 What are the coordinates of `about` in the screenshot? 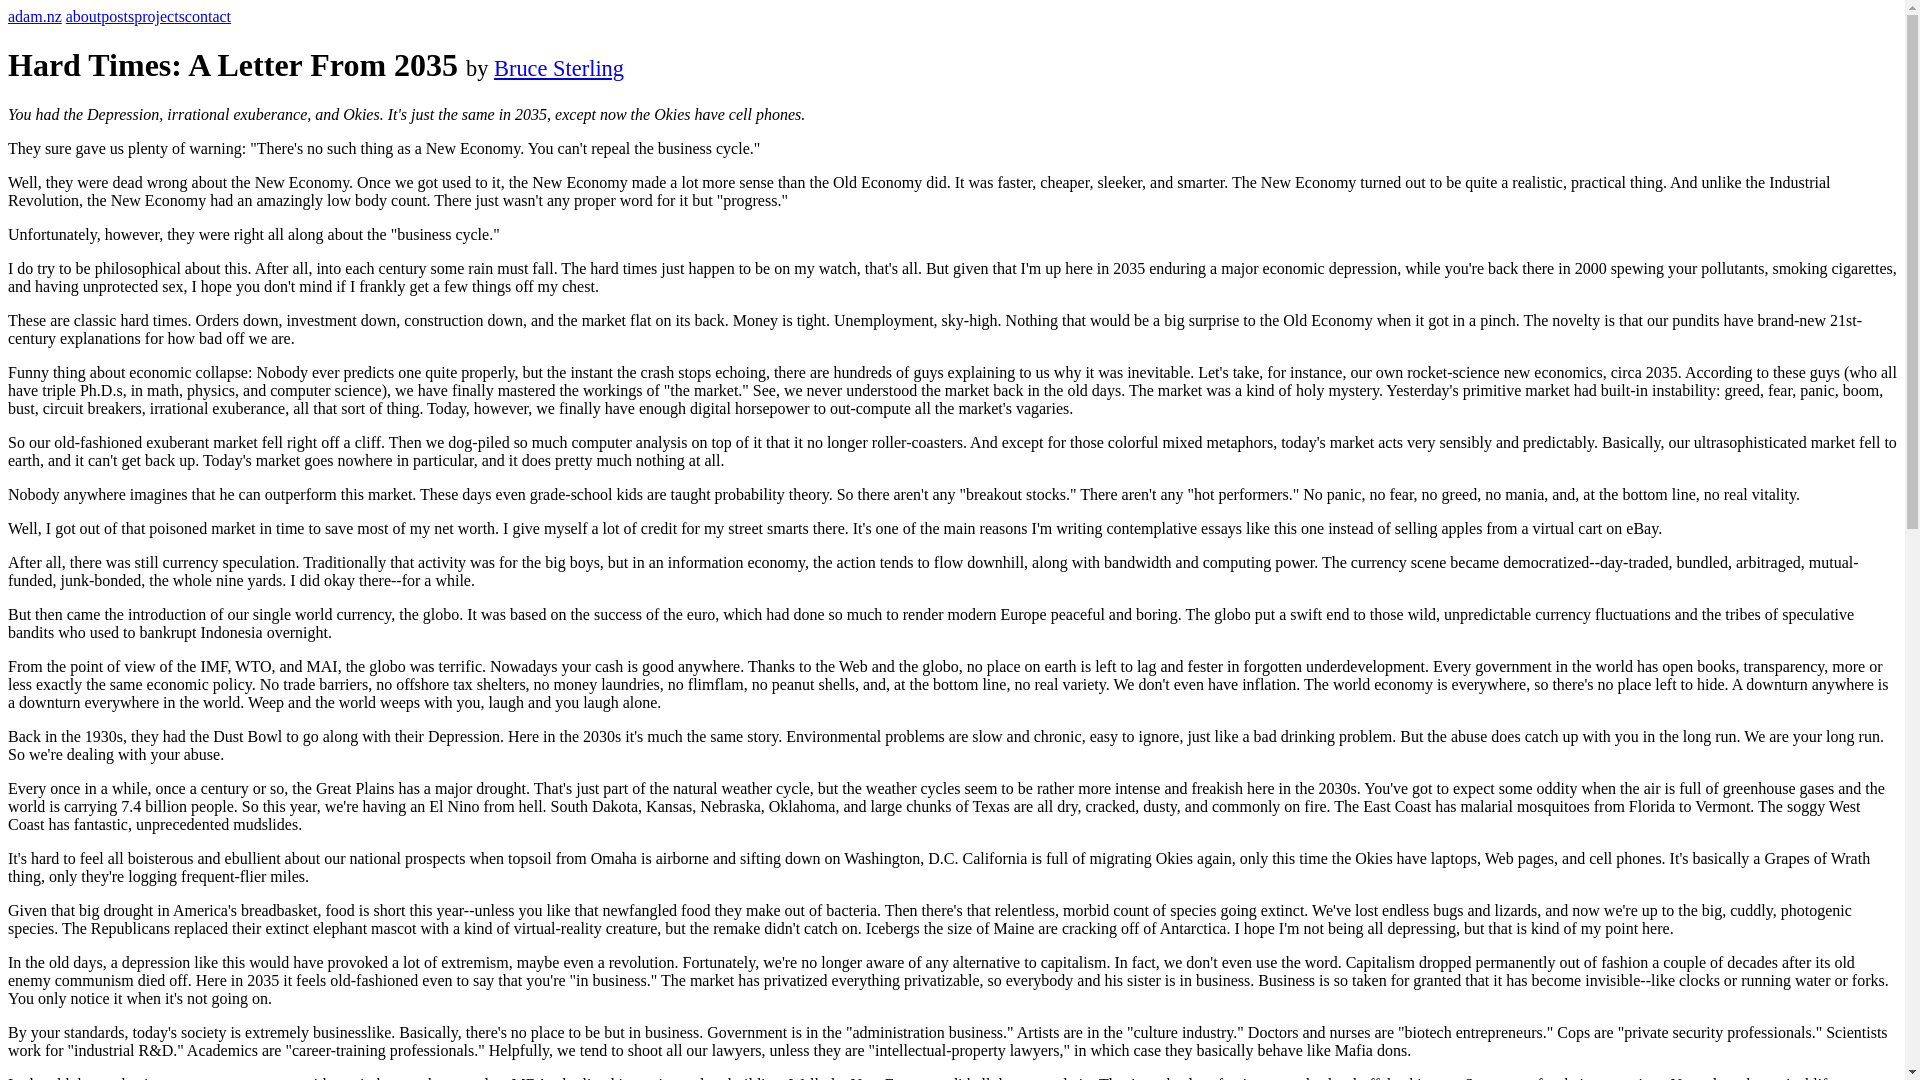 It's located at (83, 16).